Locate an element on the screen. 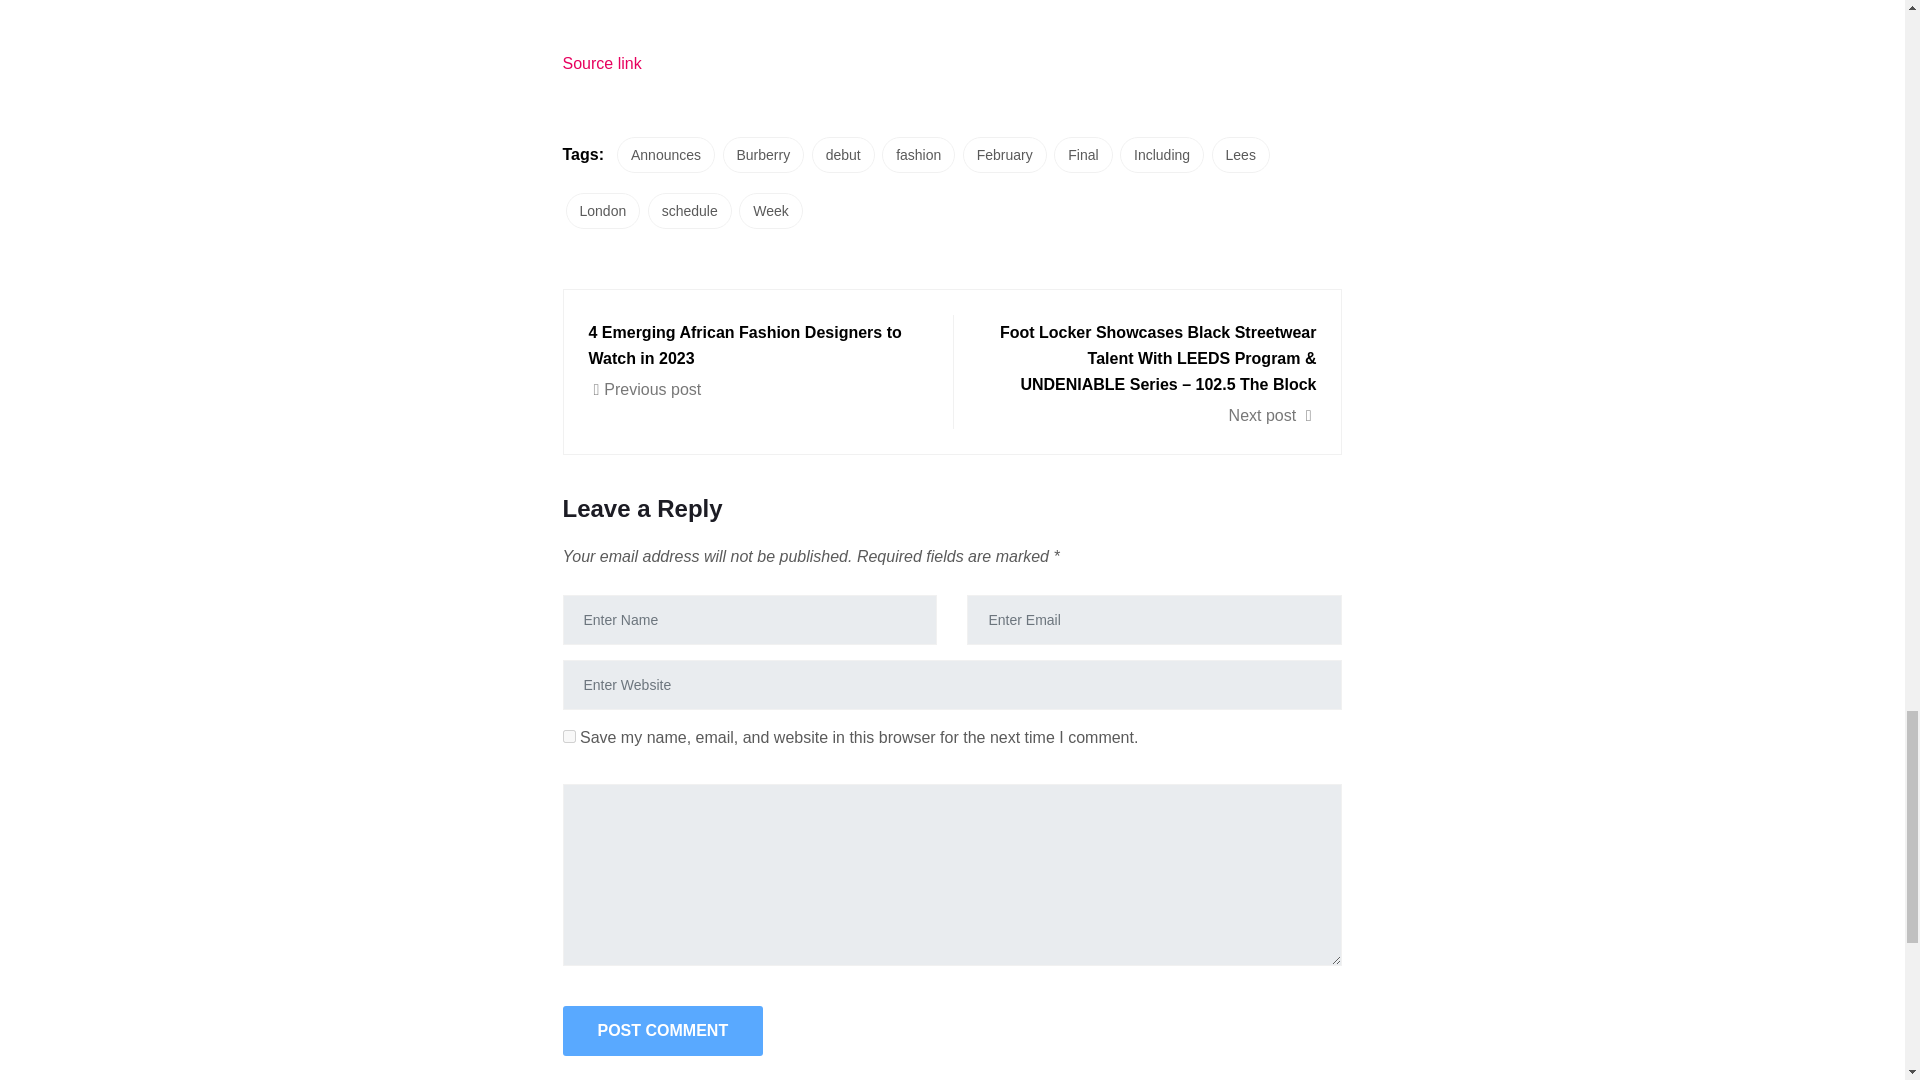 The height and width of the screenshot is (1080, 1920). Post Comment is located at coordinates (662, 1030).